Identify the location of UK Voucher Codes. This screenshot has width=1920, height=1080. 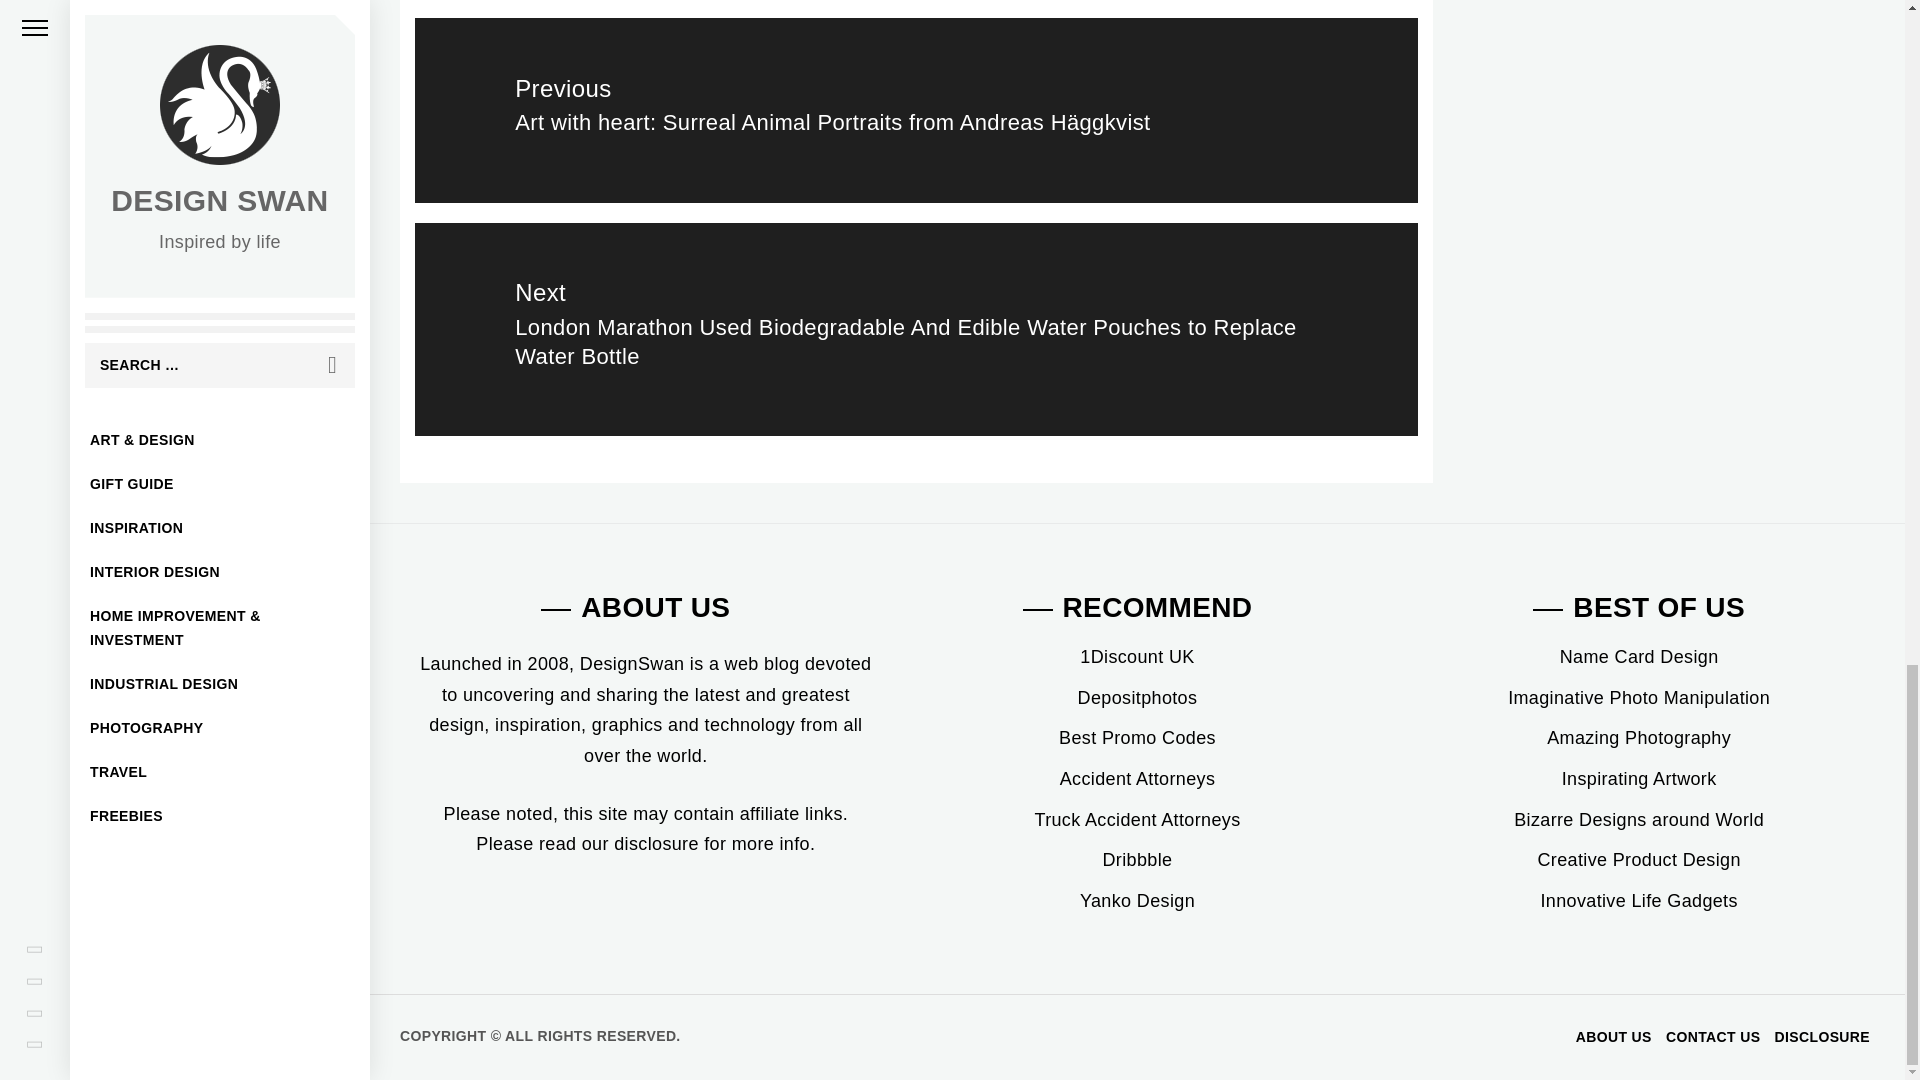
(1136, 656).